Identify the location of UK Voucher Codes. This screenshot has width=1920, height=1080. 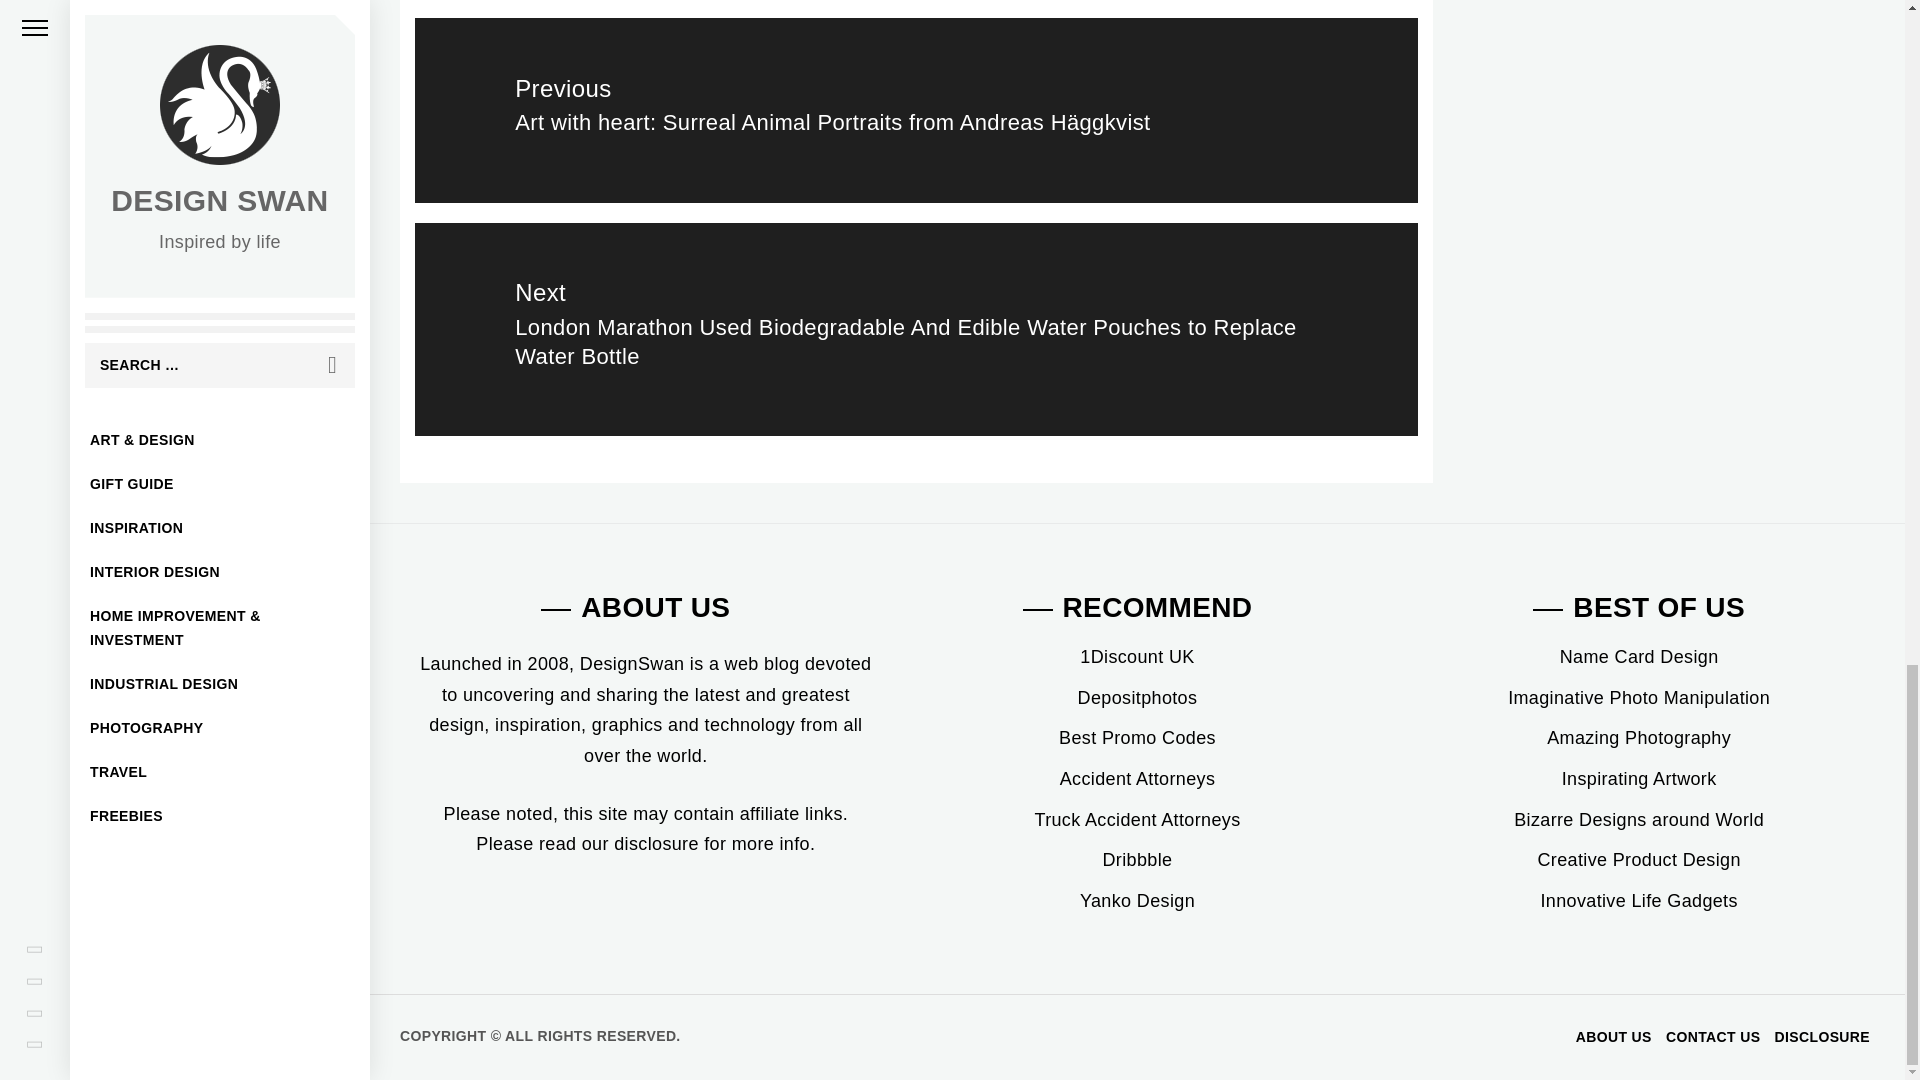
(1136, 656).